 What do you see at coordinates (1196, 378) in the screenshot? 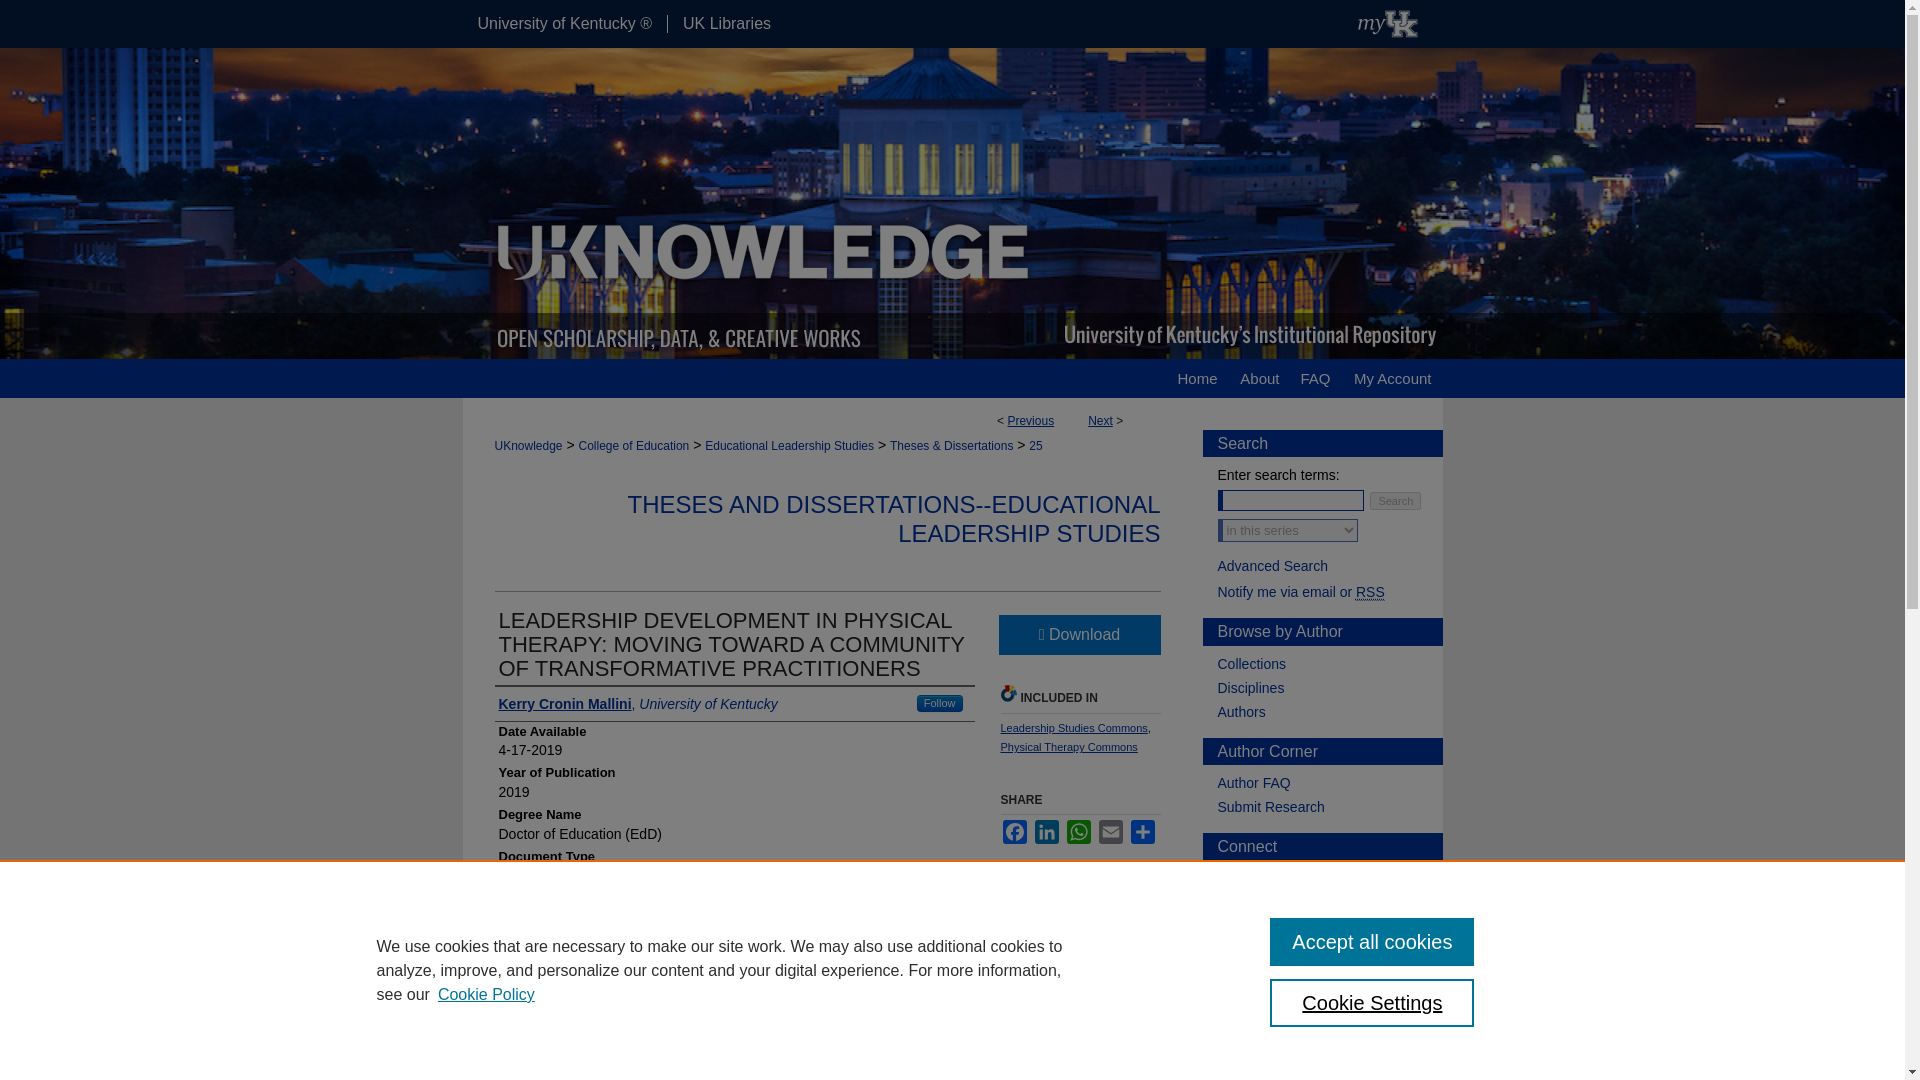
I see `Home` at bounding box center [1196, 378].